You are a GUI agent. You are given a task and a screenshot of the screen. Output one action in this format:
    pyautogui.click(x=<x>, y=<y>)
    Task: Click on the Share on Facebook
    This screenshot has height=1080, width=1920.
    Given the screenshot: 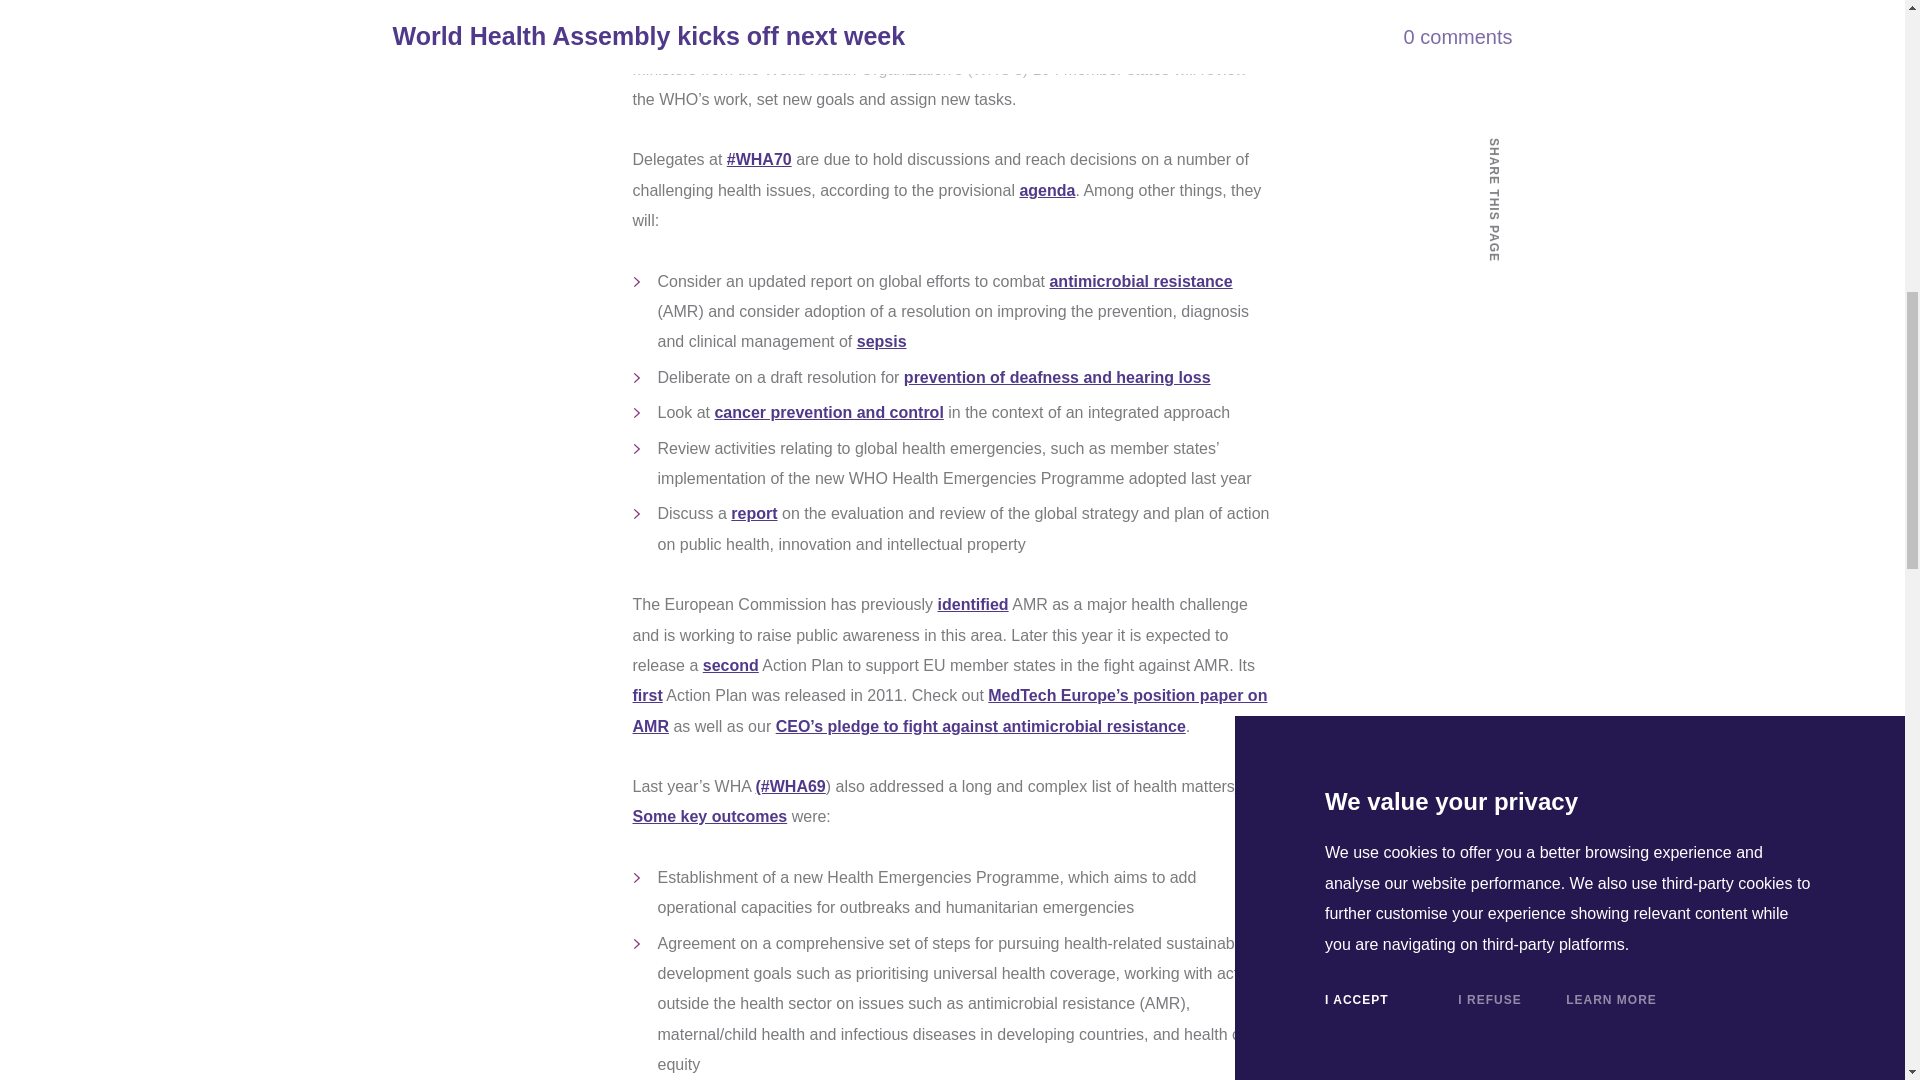 What is the action you would take?
    pyautogui.click(x=1492, y=201)
    